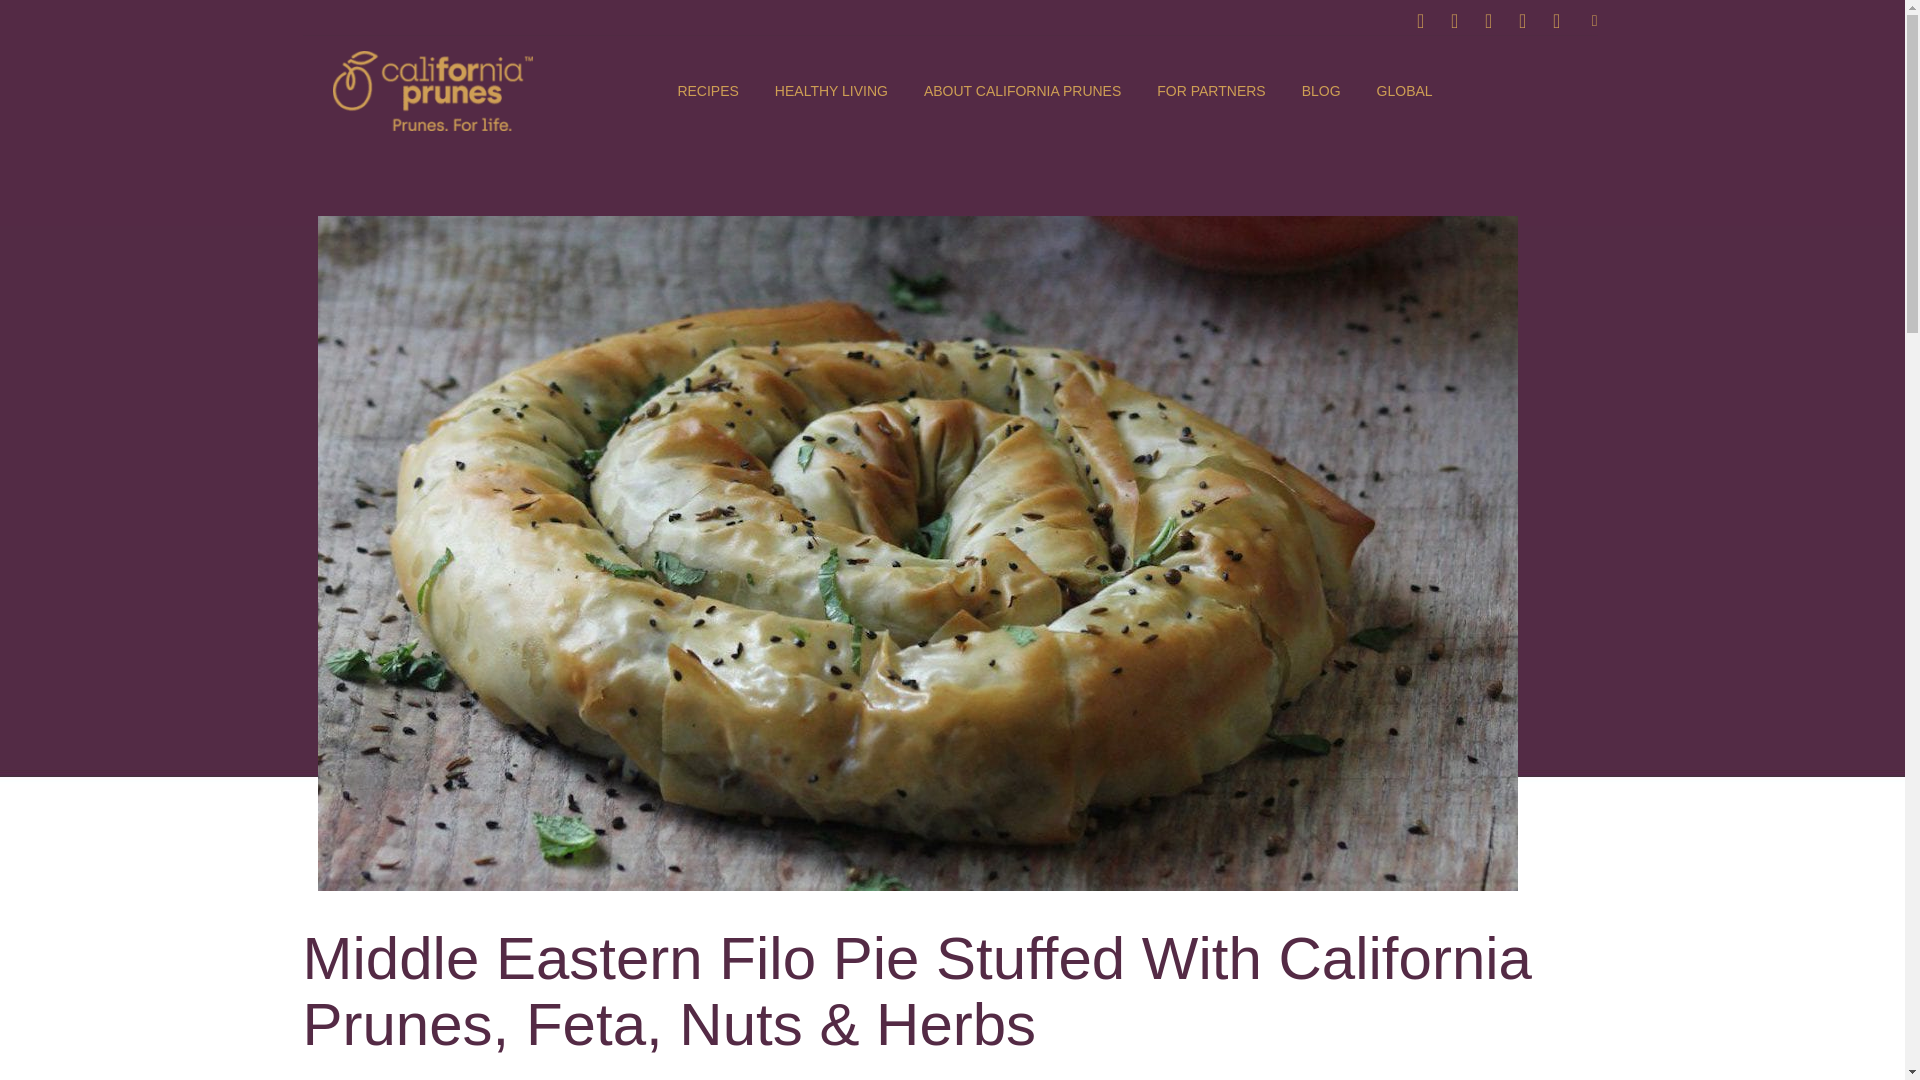 This screenshot has width=1920, height=1080. I want to click on Linkedin page opens in new window, so click(1556, 20).